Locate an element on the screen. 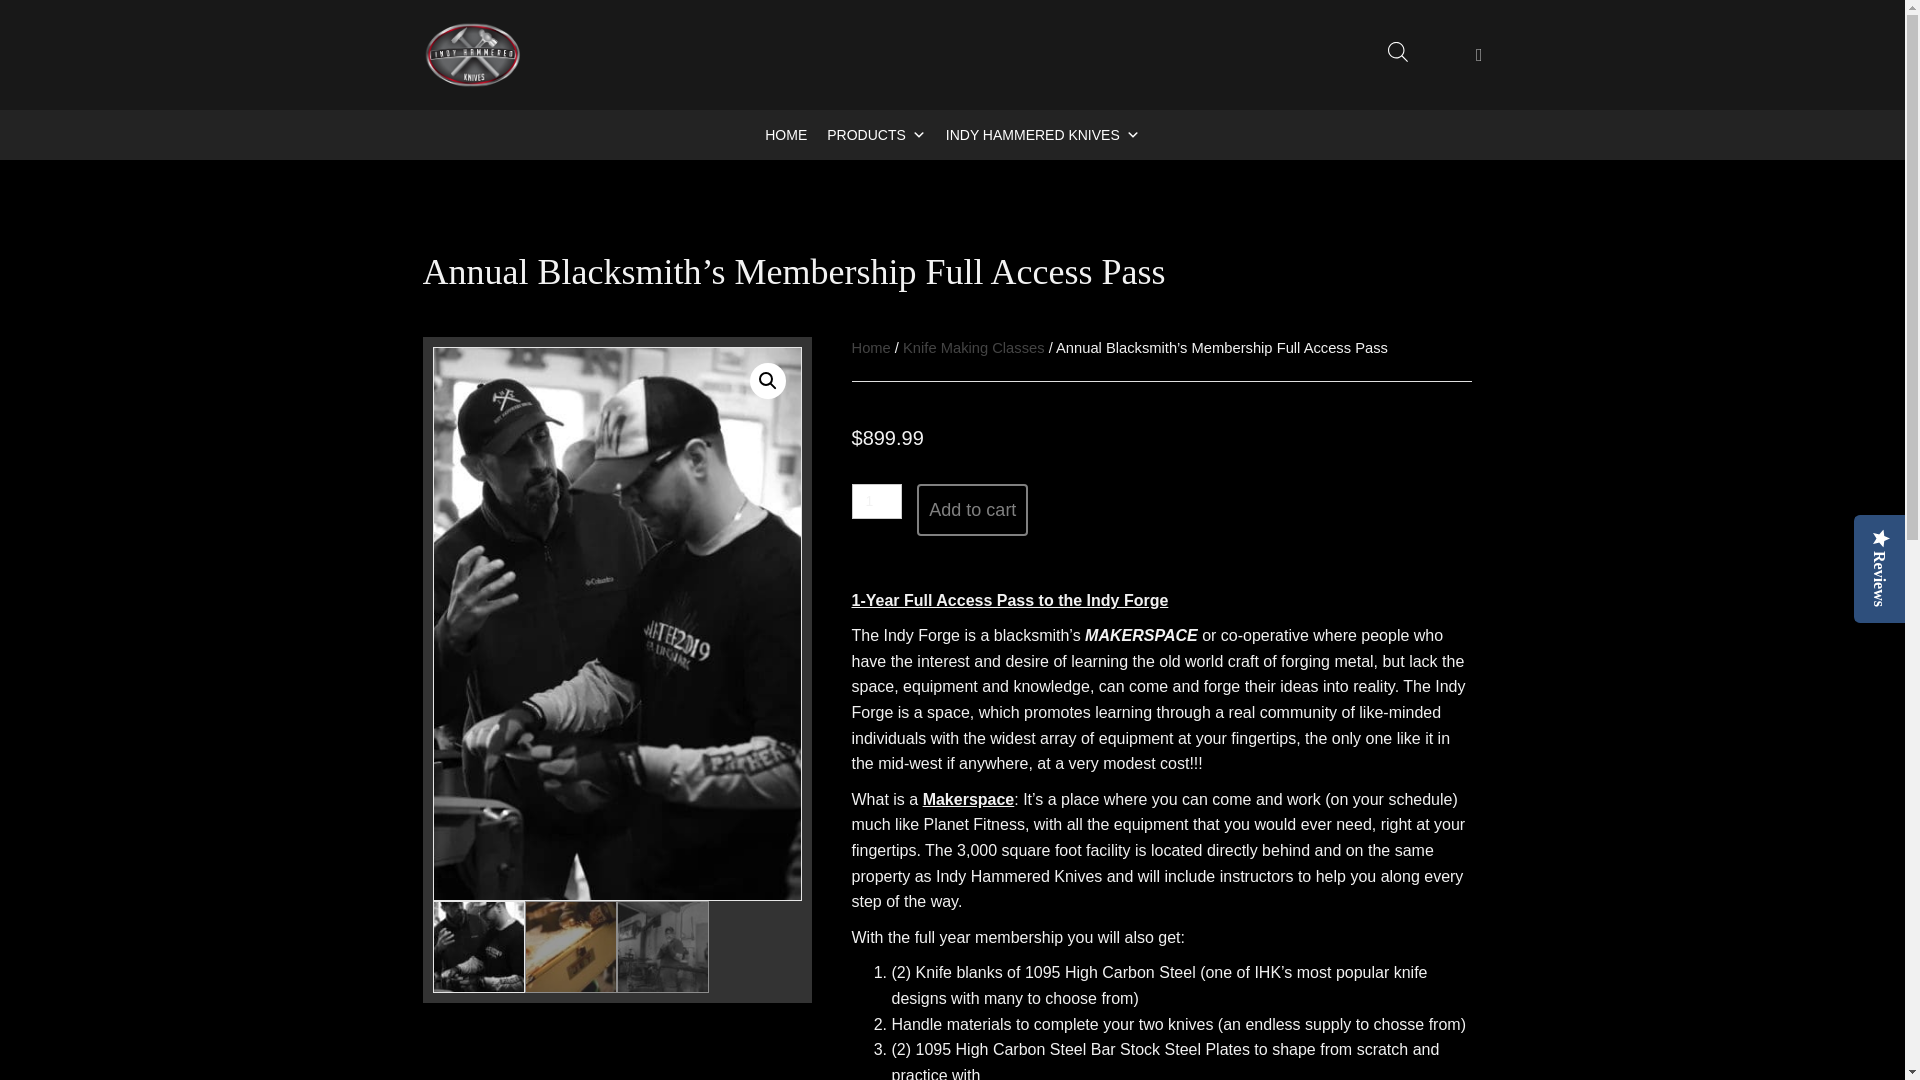  PRODUCTS is located at coordinates (876, 134).